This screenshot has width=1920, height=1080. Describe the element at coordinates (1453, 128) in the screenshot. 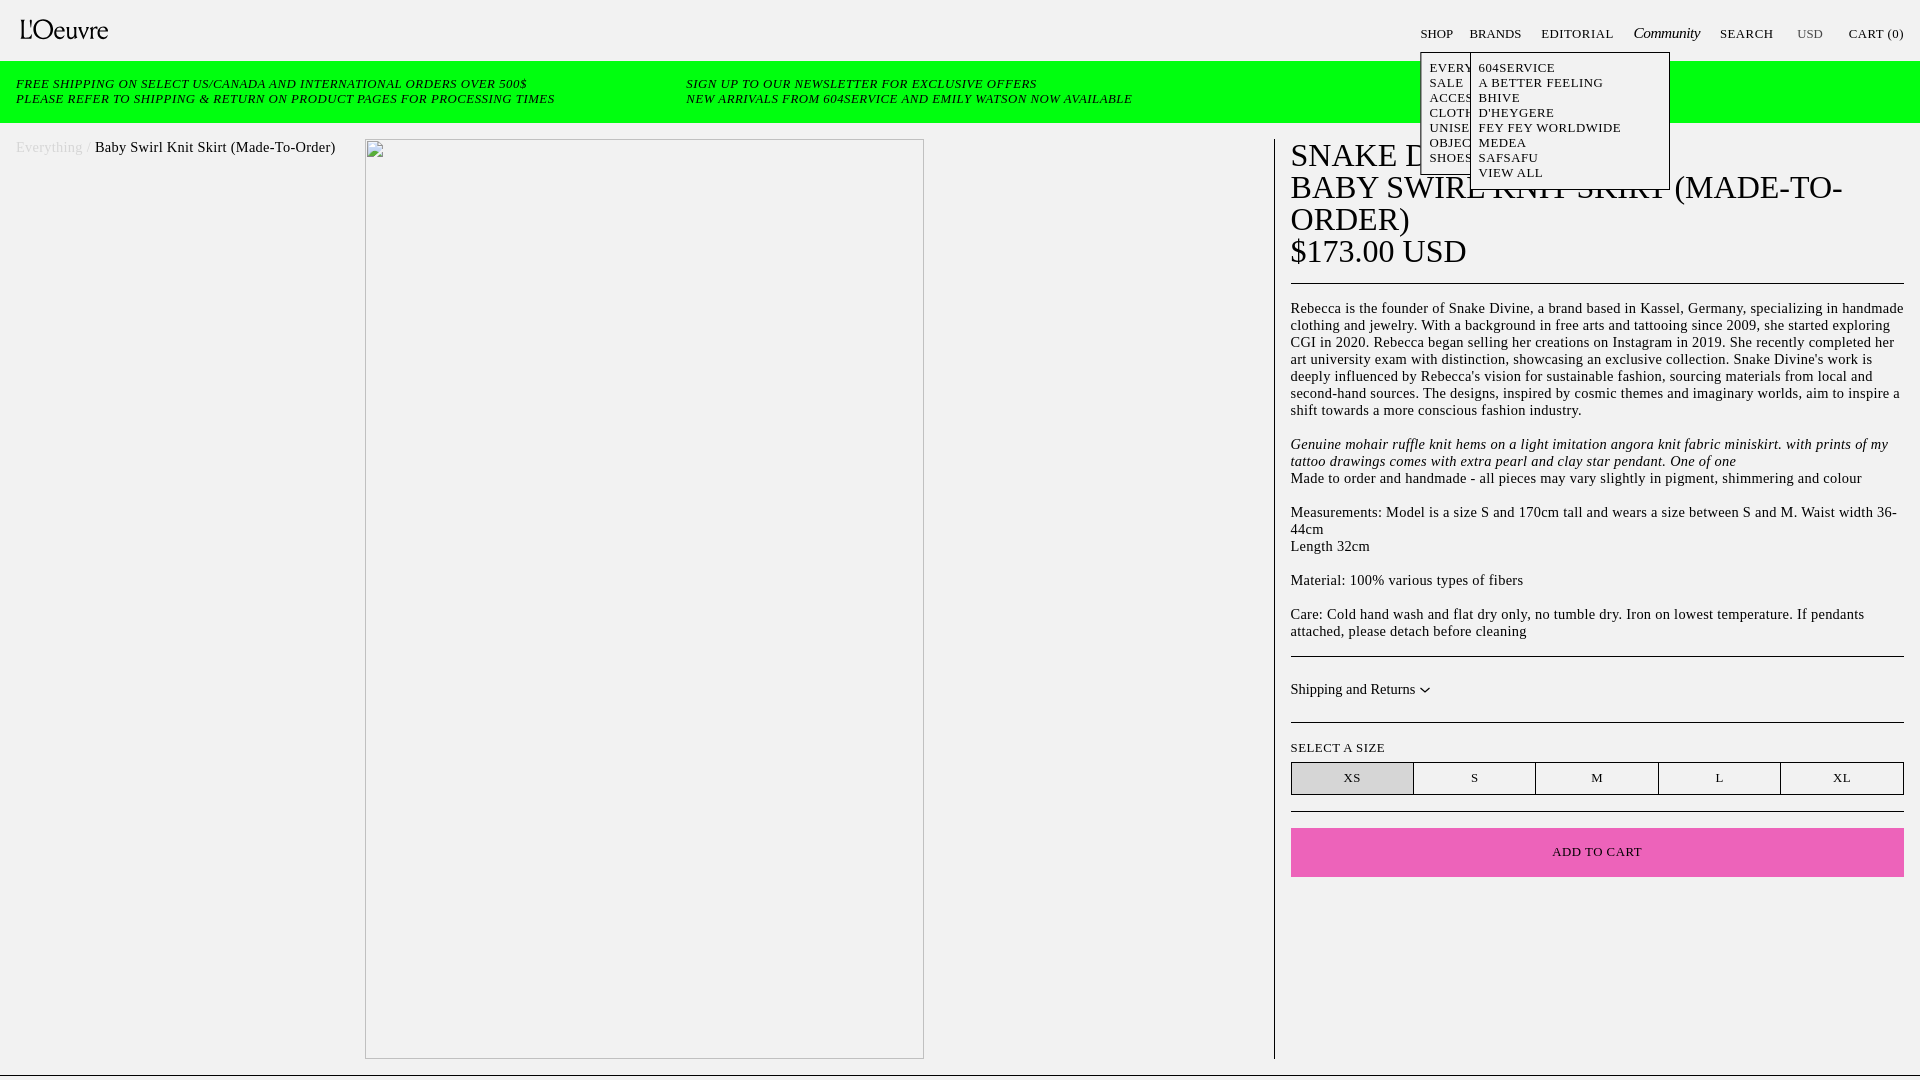

I see `UNISEX` at that location.